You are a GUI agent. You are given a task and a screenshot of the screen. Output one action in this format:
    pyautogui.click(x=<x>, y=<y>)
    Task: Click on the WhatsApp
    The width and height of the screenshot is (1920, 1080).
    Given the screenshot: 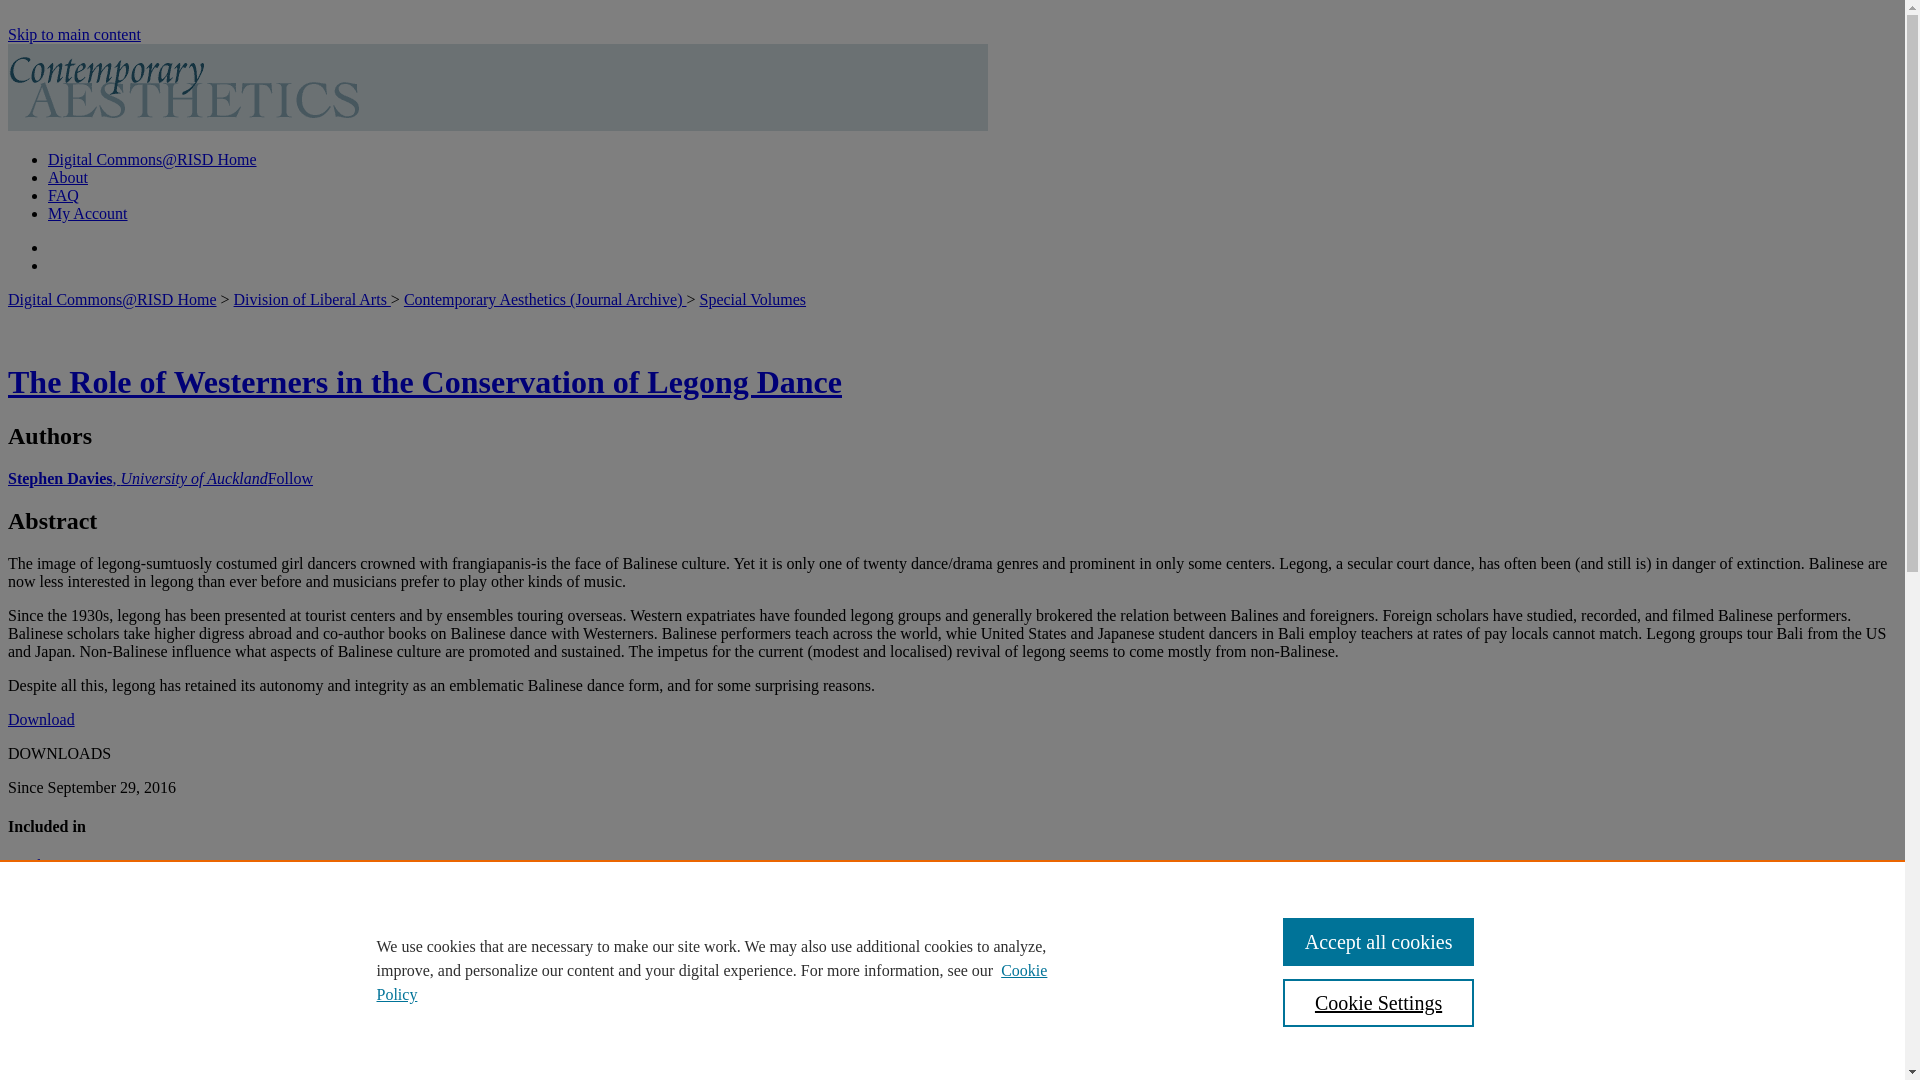 What is the action you would take?
    pyautogui.click(x=78, y=953)
    